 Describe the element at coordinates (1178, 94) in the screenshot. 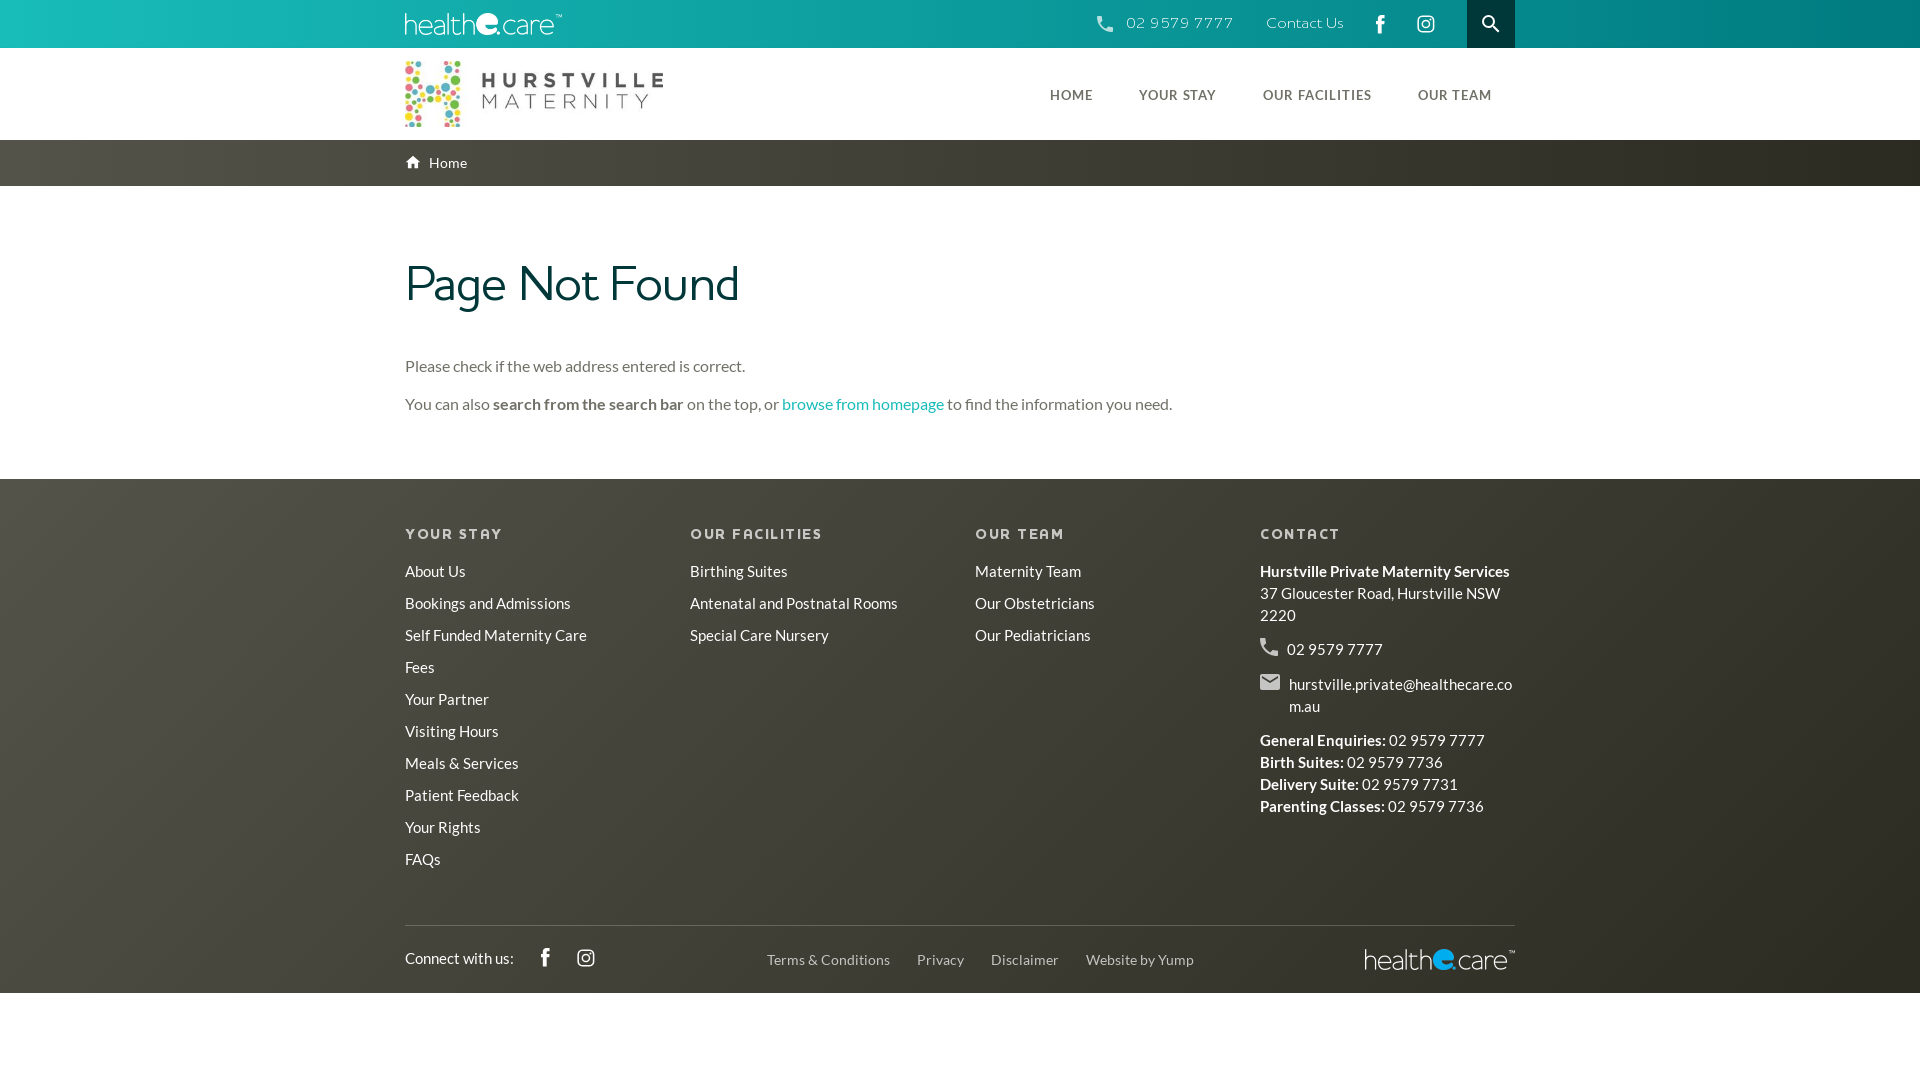

I see `YOUR STAY` at that location.